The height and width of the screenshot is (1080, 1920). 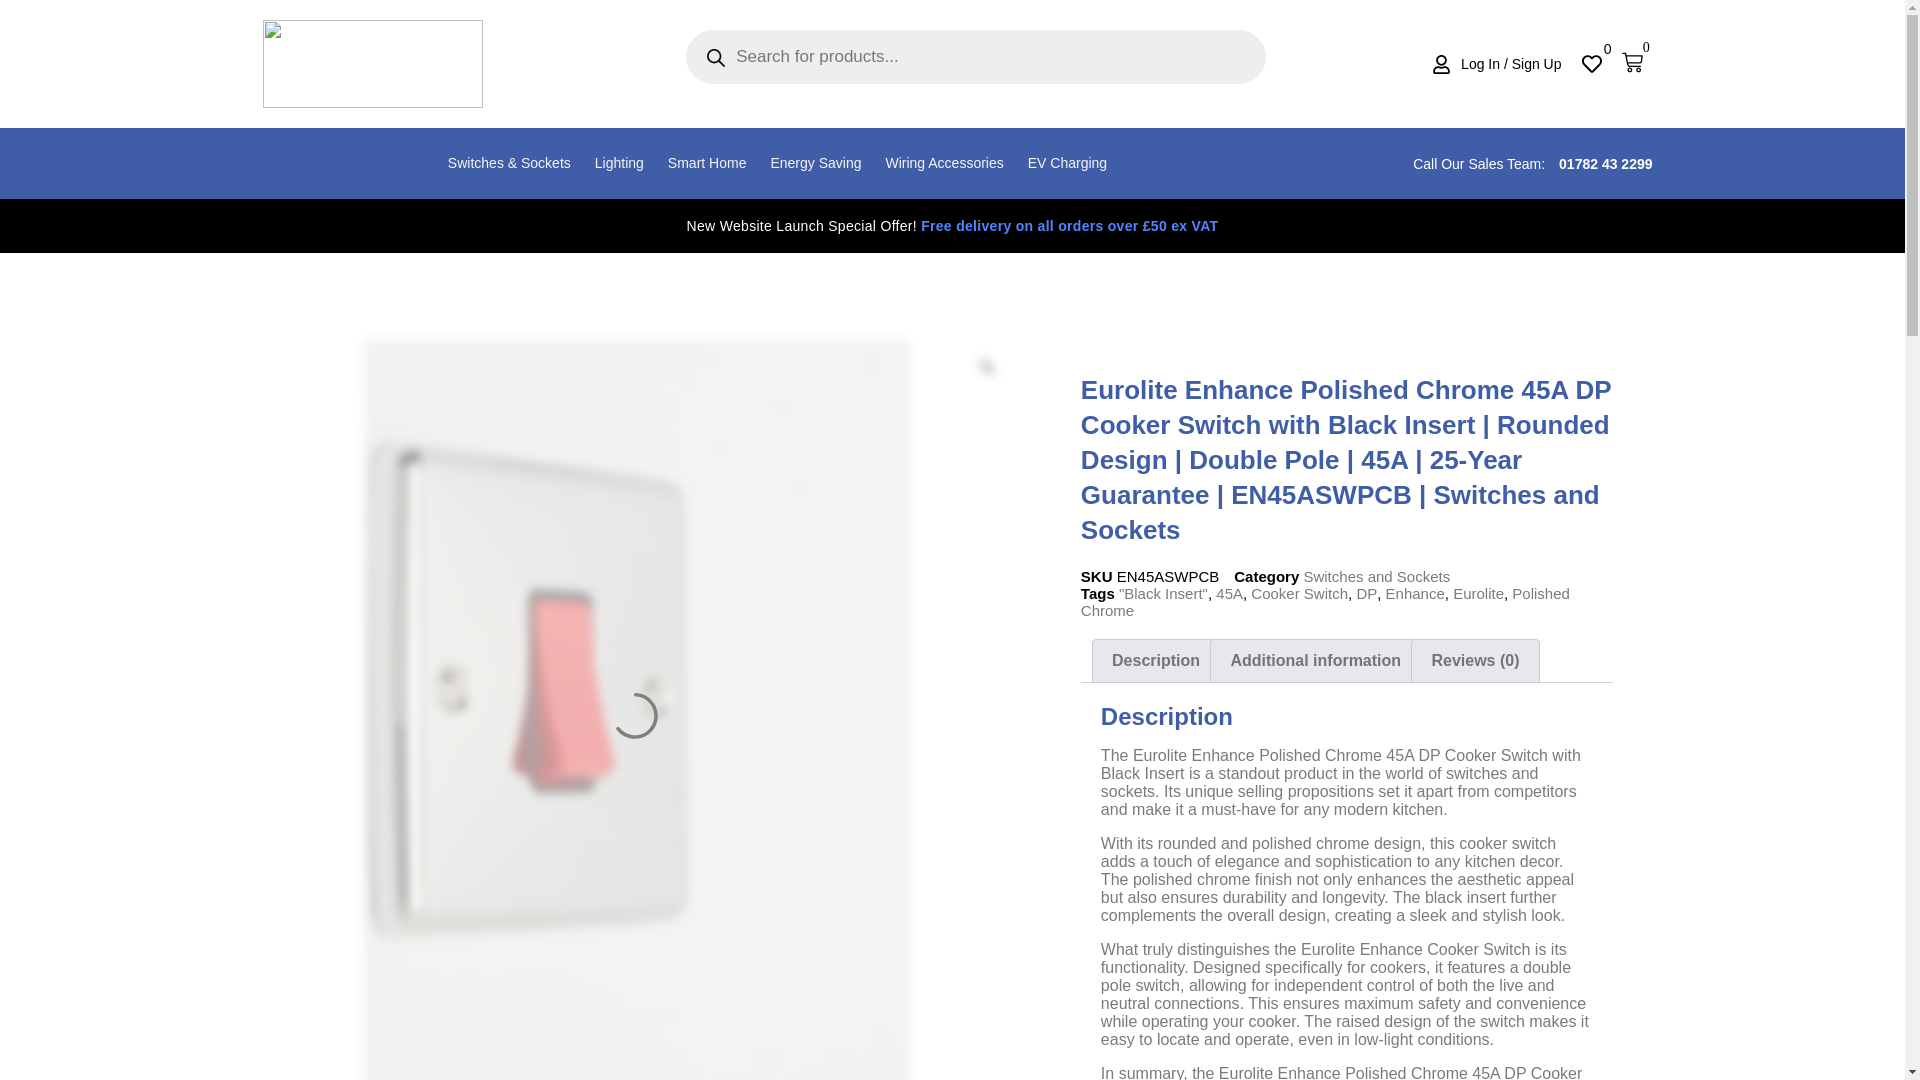 What do you see at coordinates (1366, 593) in the screenshot?
I see `DP` at bounding box center [1366, 593].